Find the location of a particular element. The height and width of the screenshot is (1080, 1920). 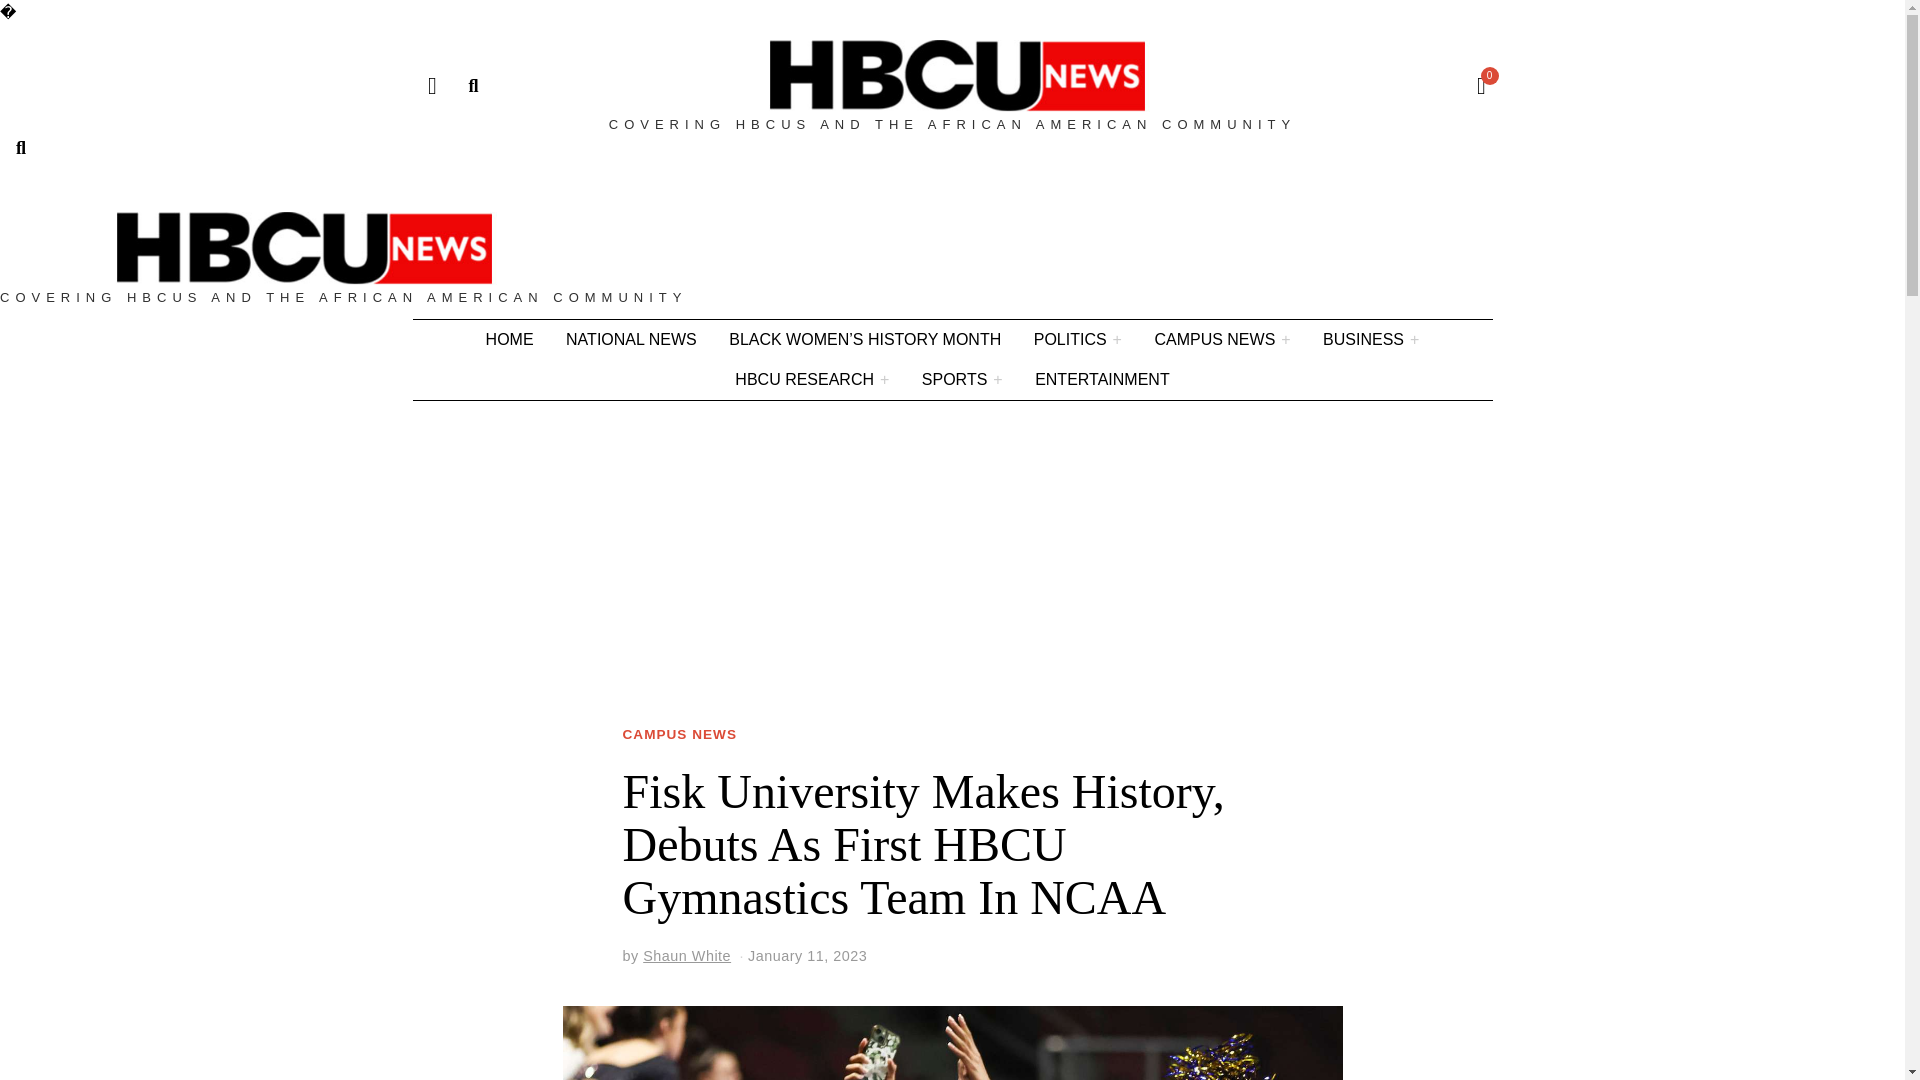

CAMPUS NEWS is located at coordinates (678, 735).